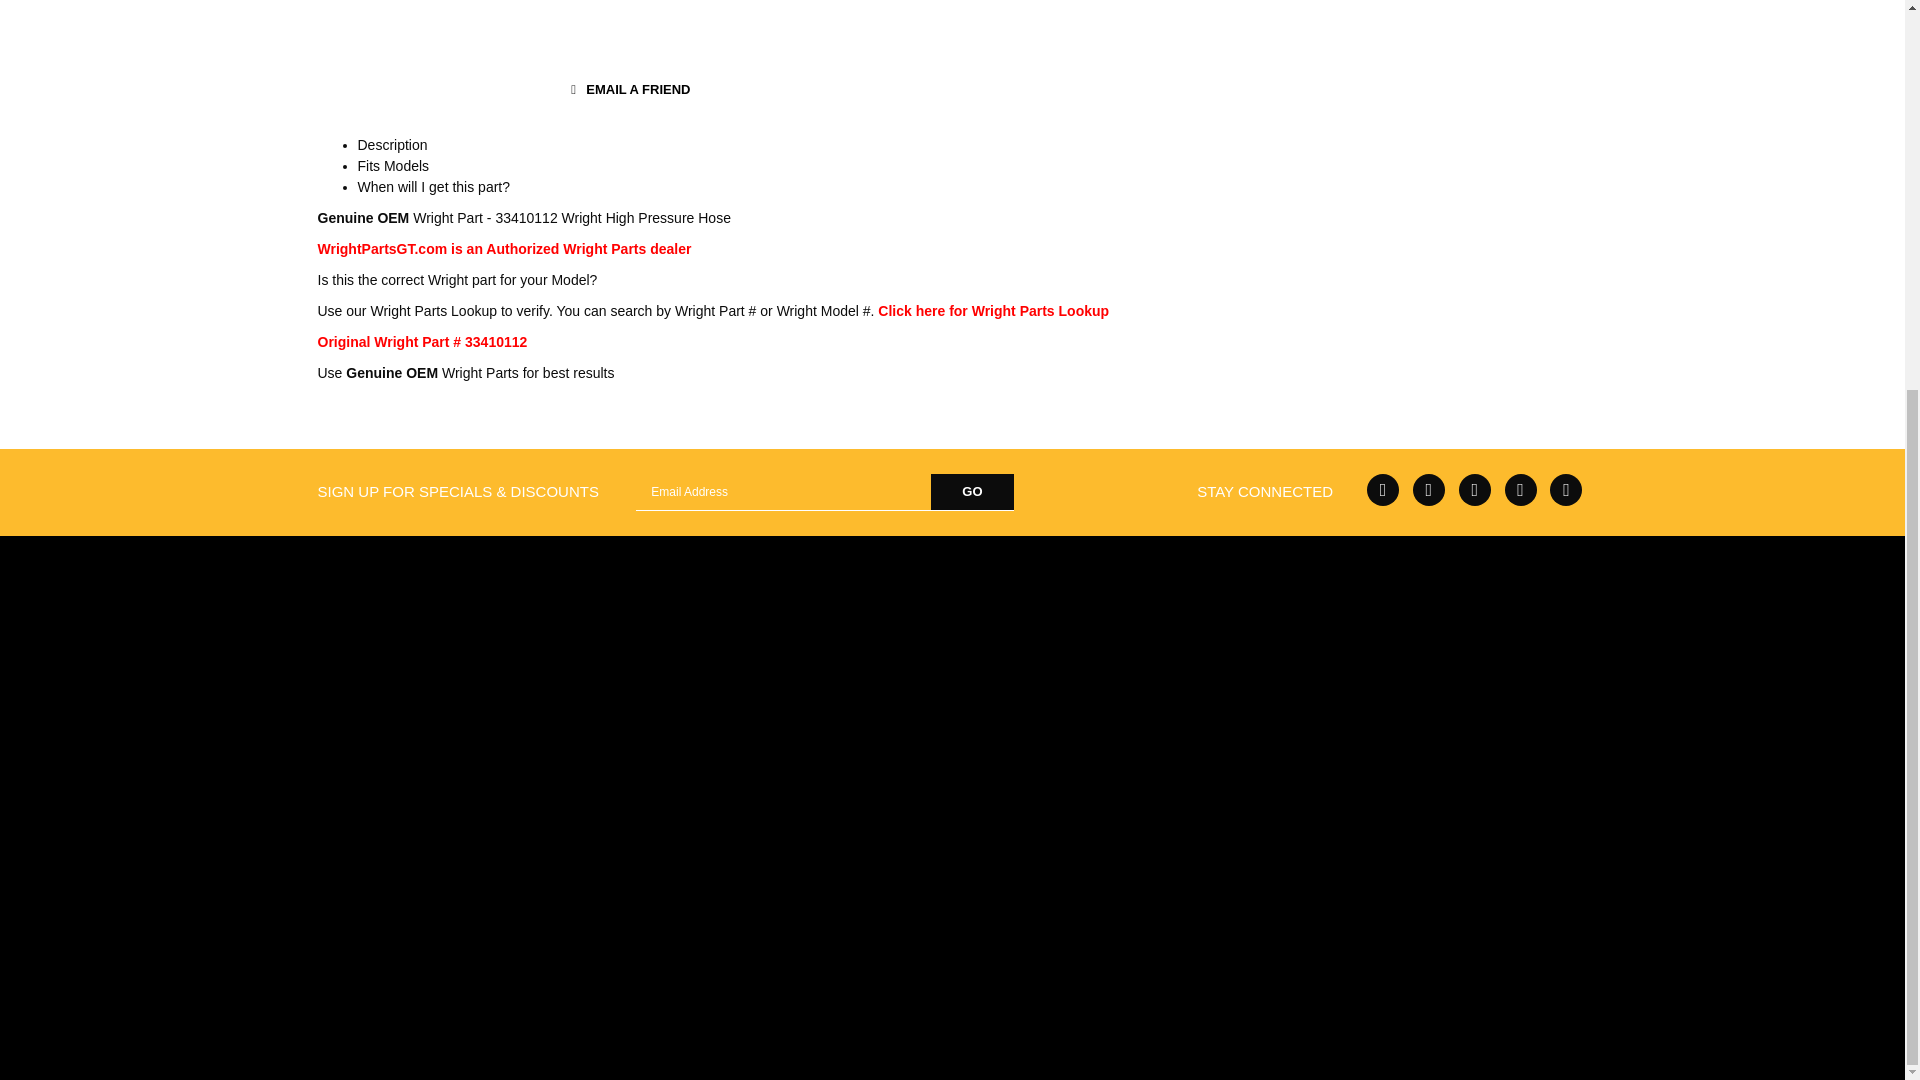 The height and width of the screenshot is (1080, 1920). What do you see at coordinates (1521, 490) in the screenshot?
I see `Follow Us on Pinterest` at bounding box center [1521, 490].